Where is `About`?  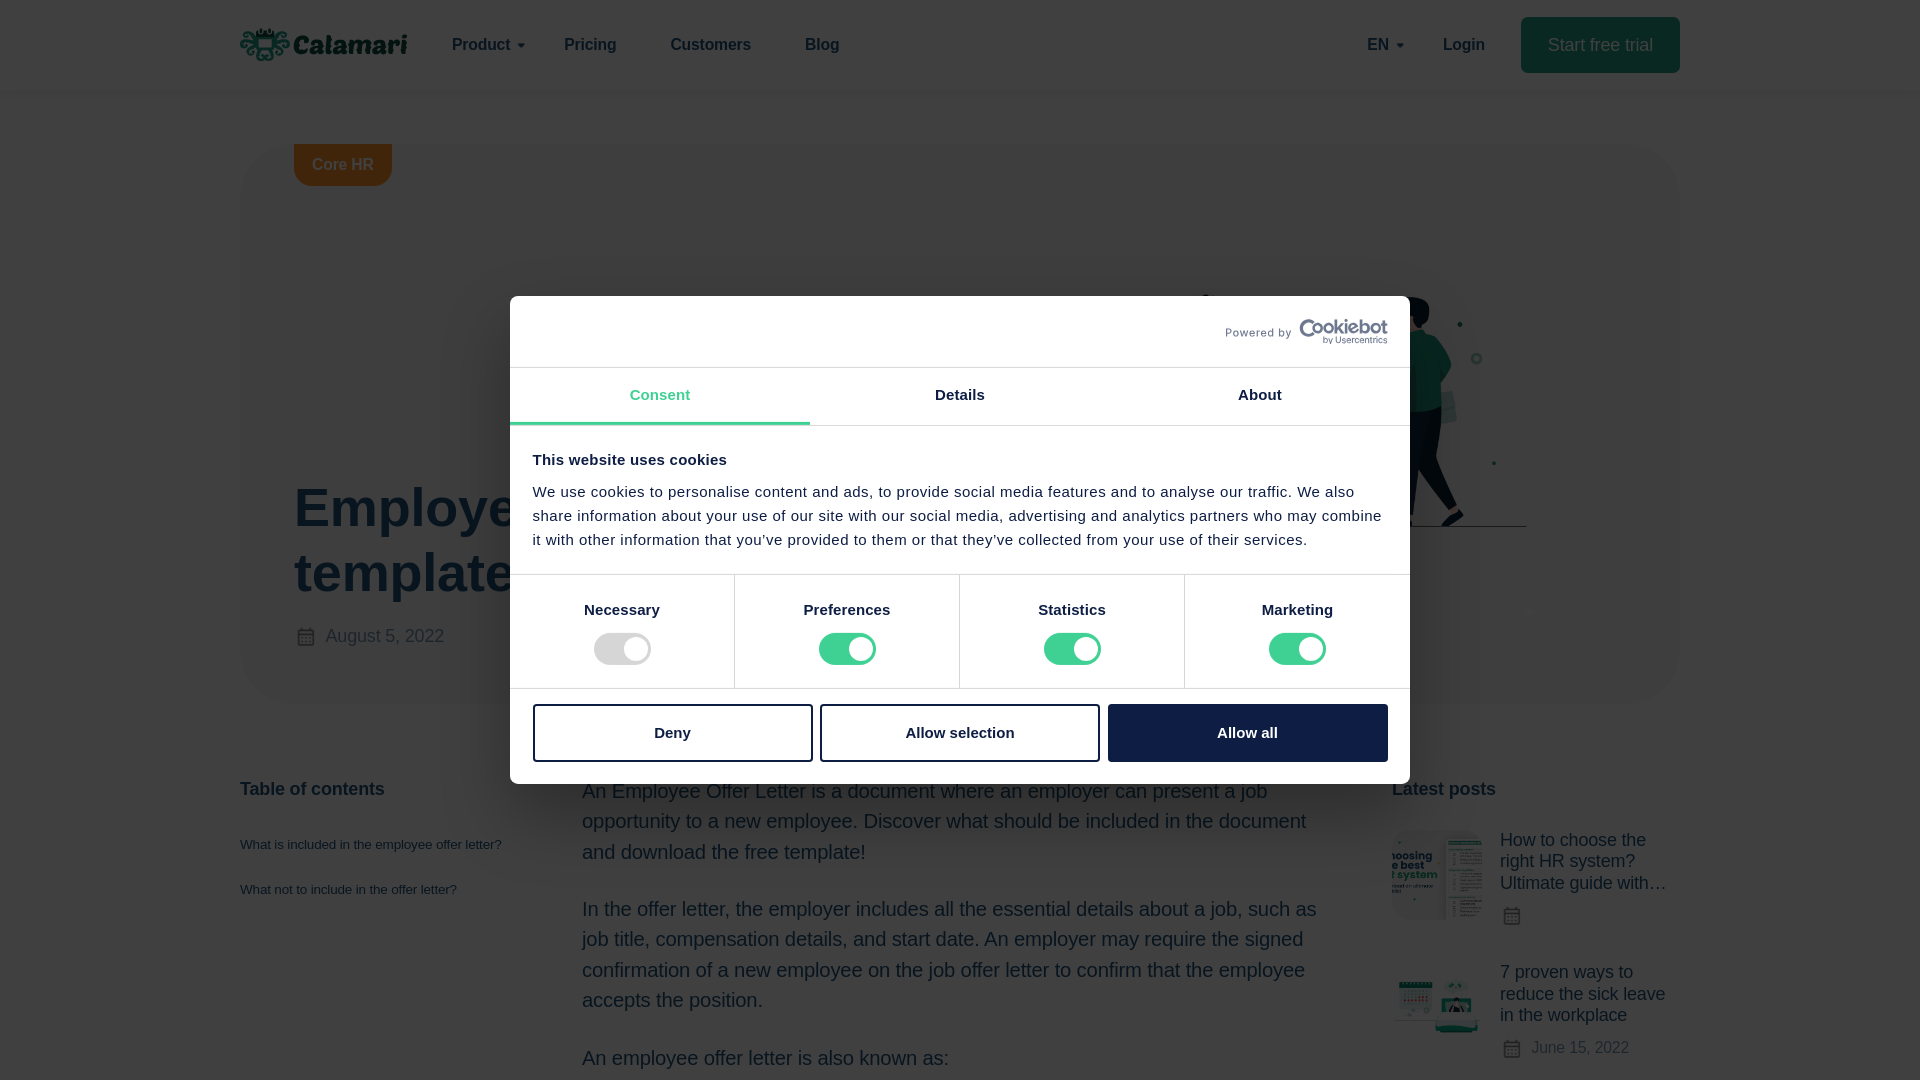
About is located at coordinates (1259, 396).